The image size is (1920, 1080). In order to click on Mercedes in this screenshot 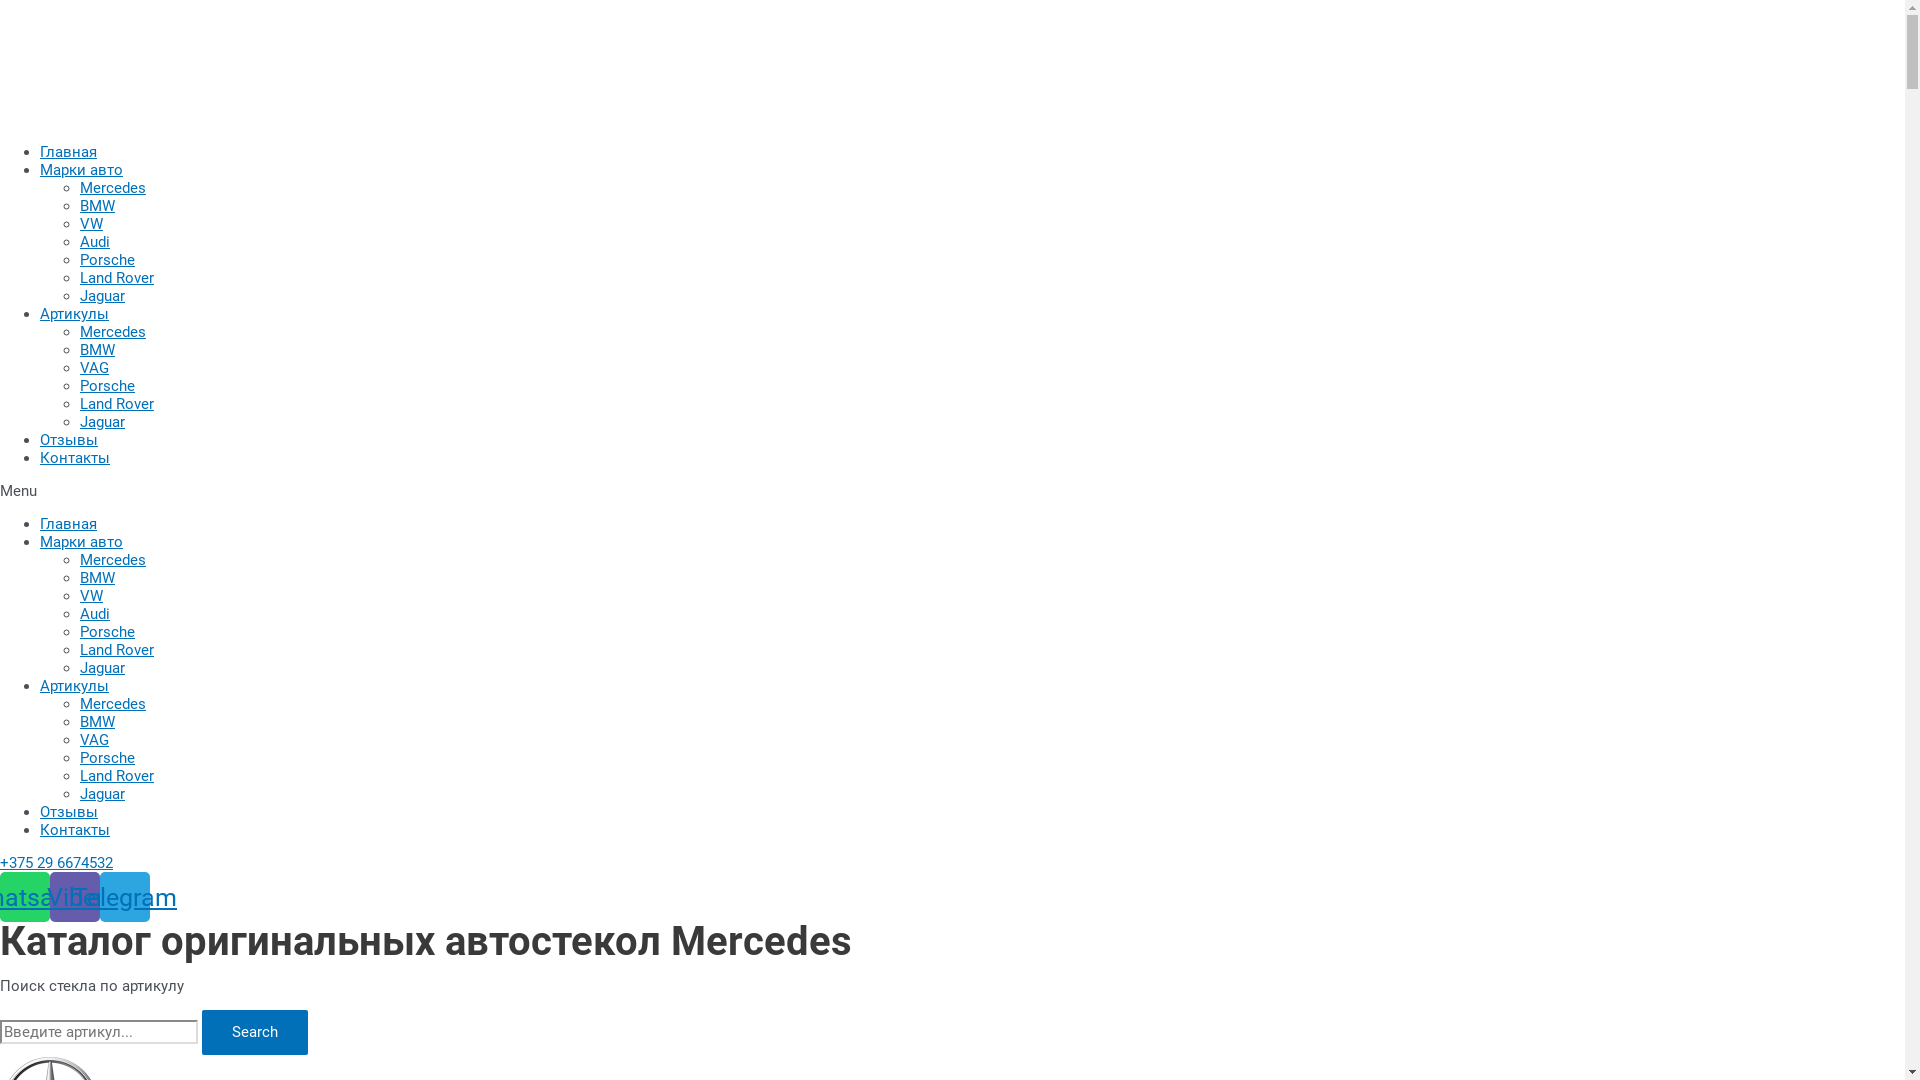, I will do `click(113, 560)`.